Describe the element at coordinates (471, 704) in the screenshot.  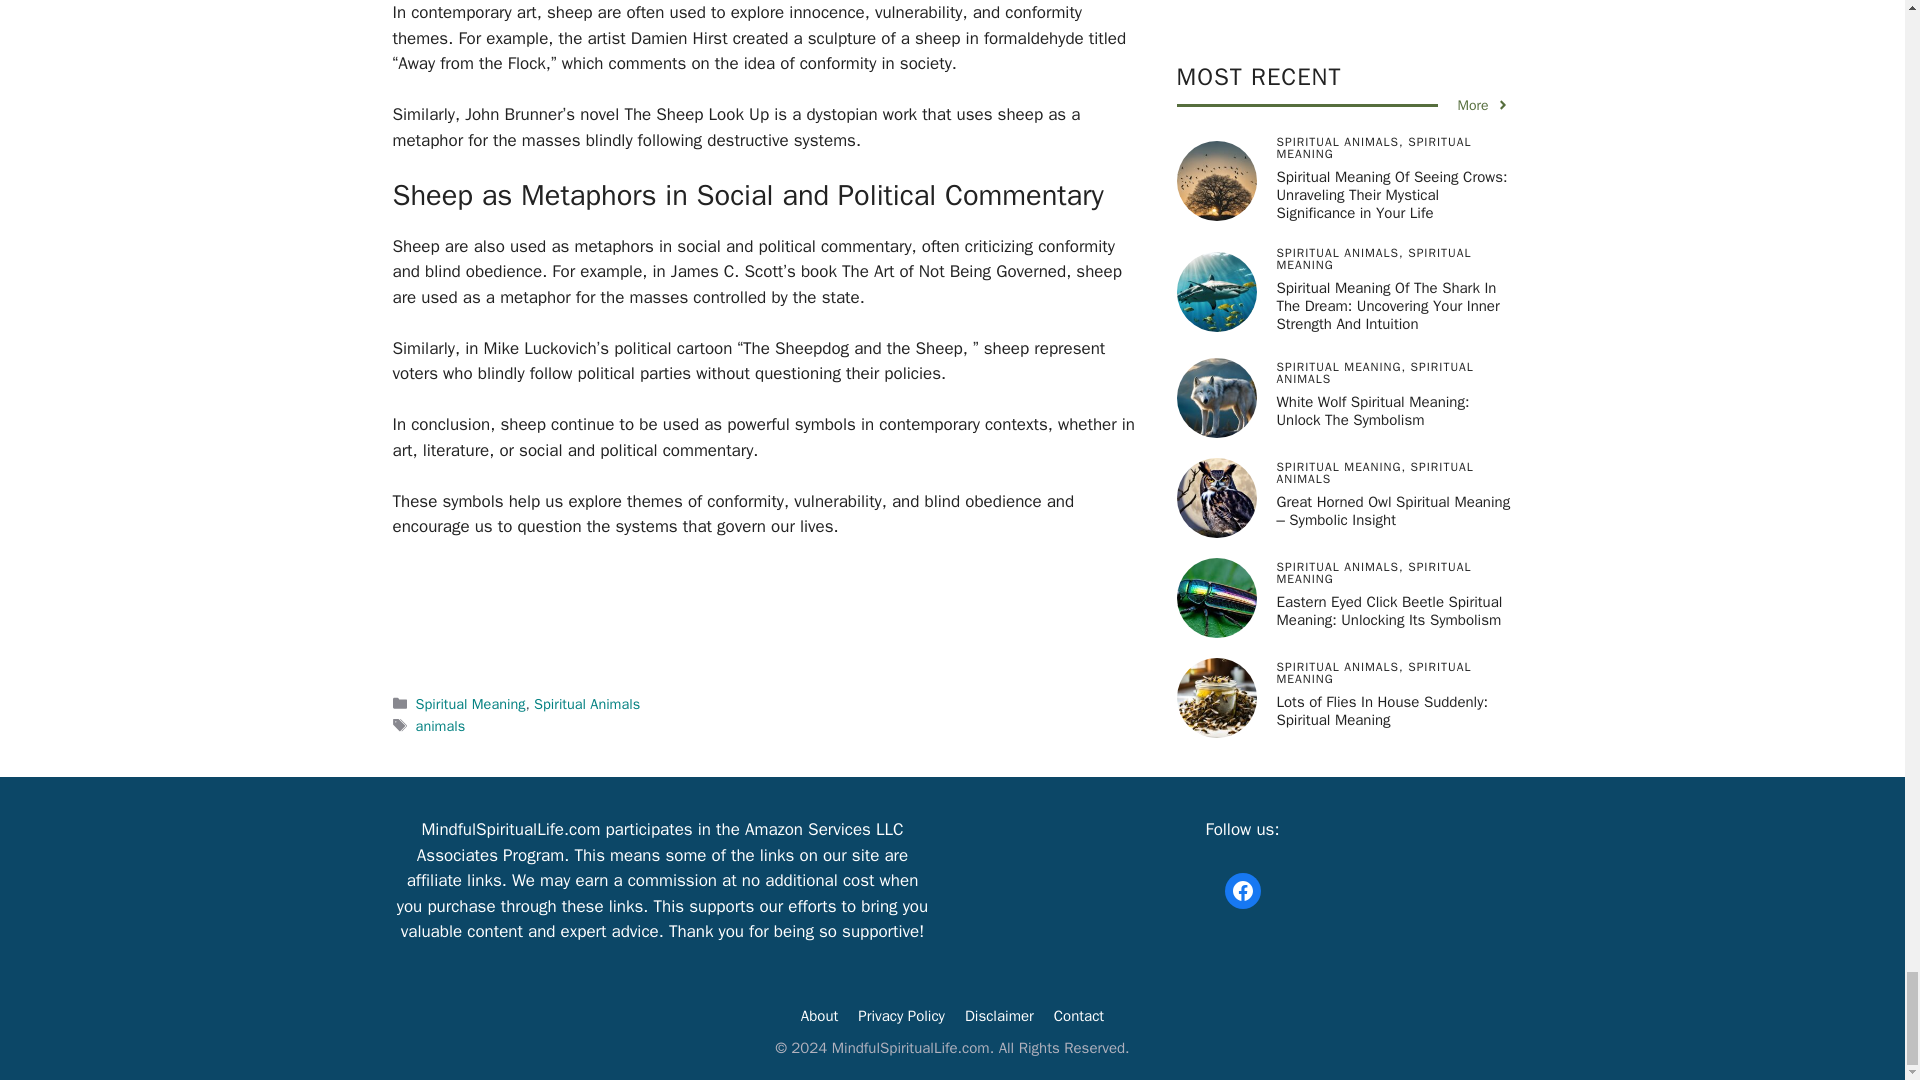
I see `Spiritual Meaning` at that location.